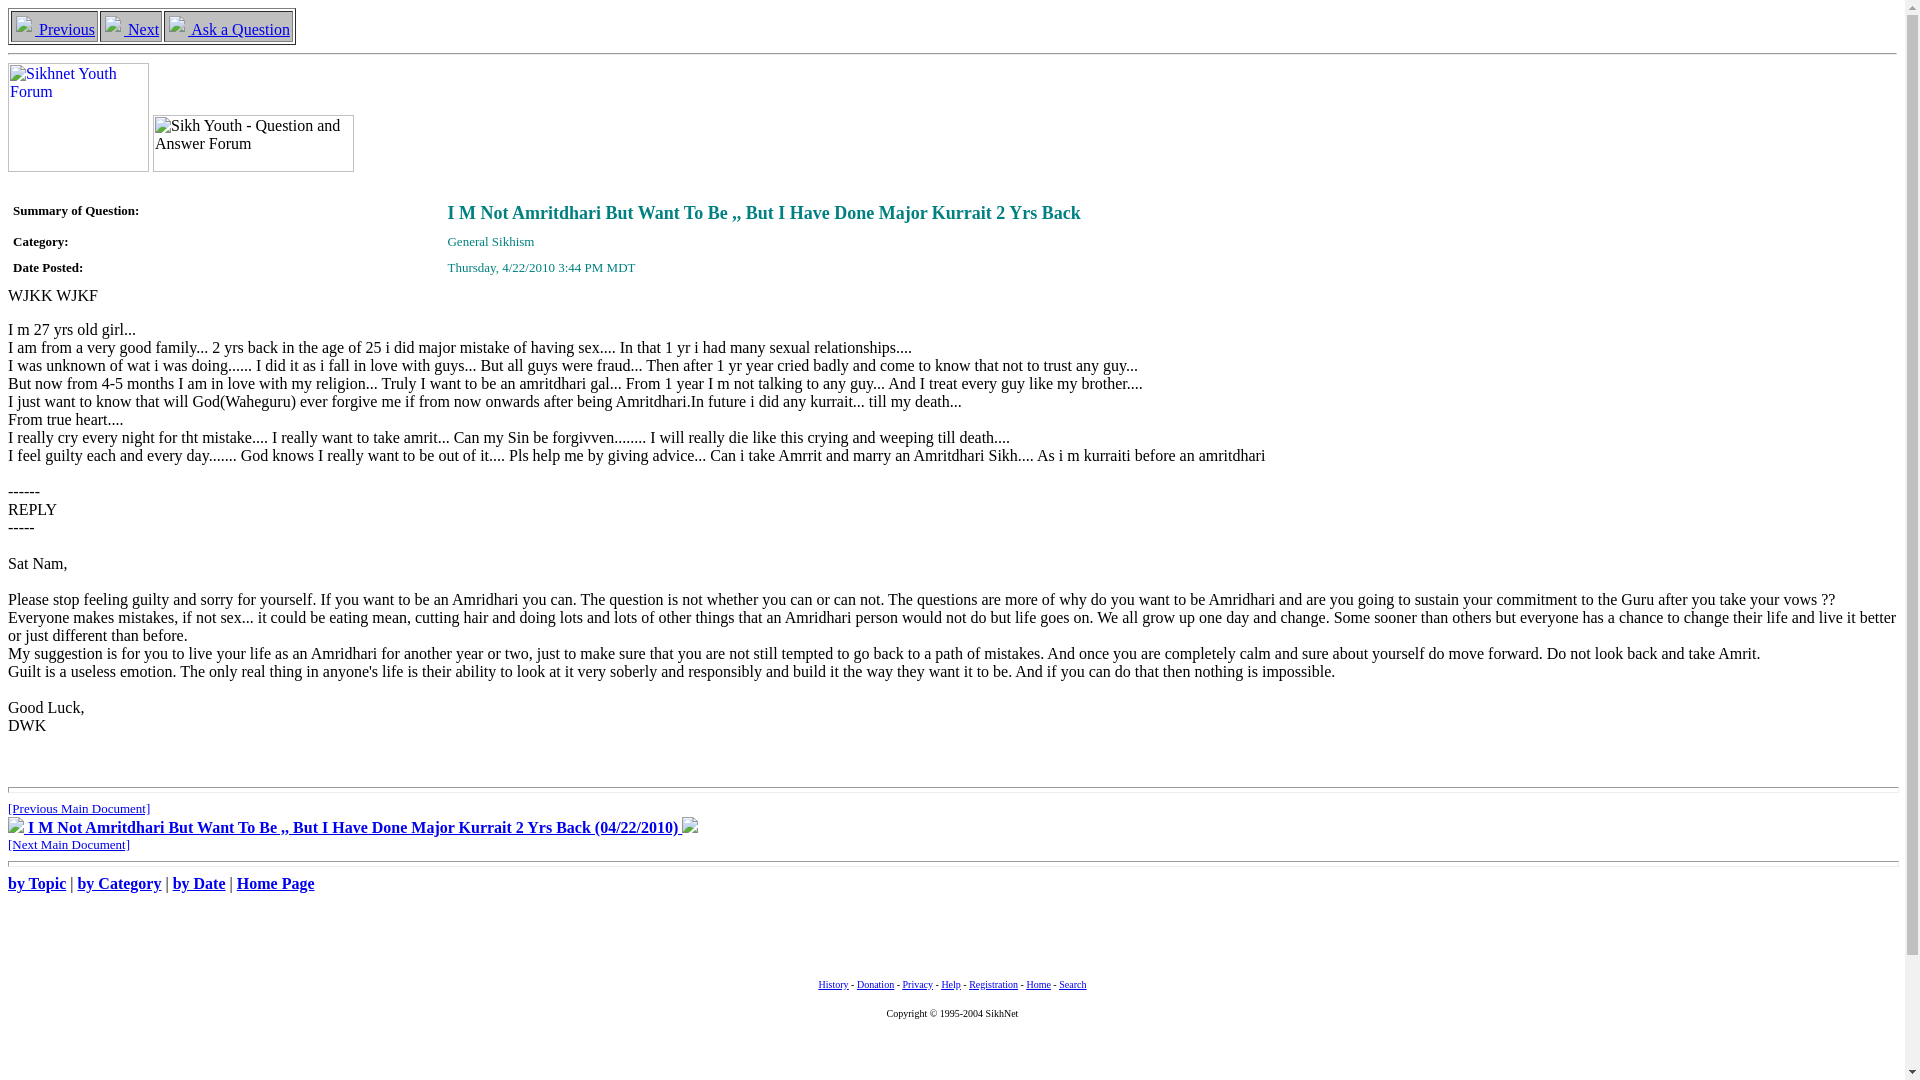  What do you see at coordinates (834, 982) in the screenshot?
I see `History` at bounding box center [834, 982].